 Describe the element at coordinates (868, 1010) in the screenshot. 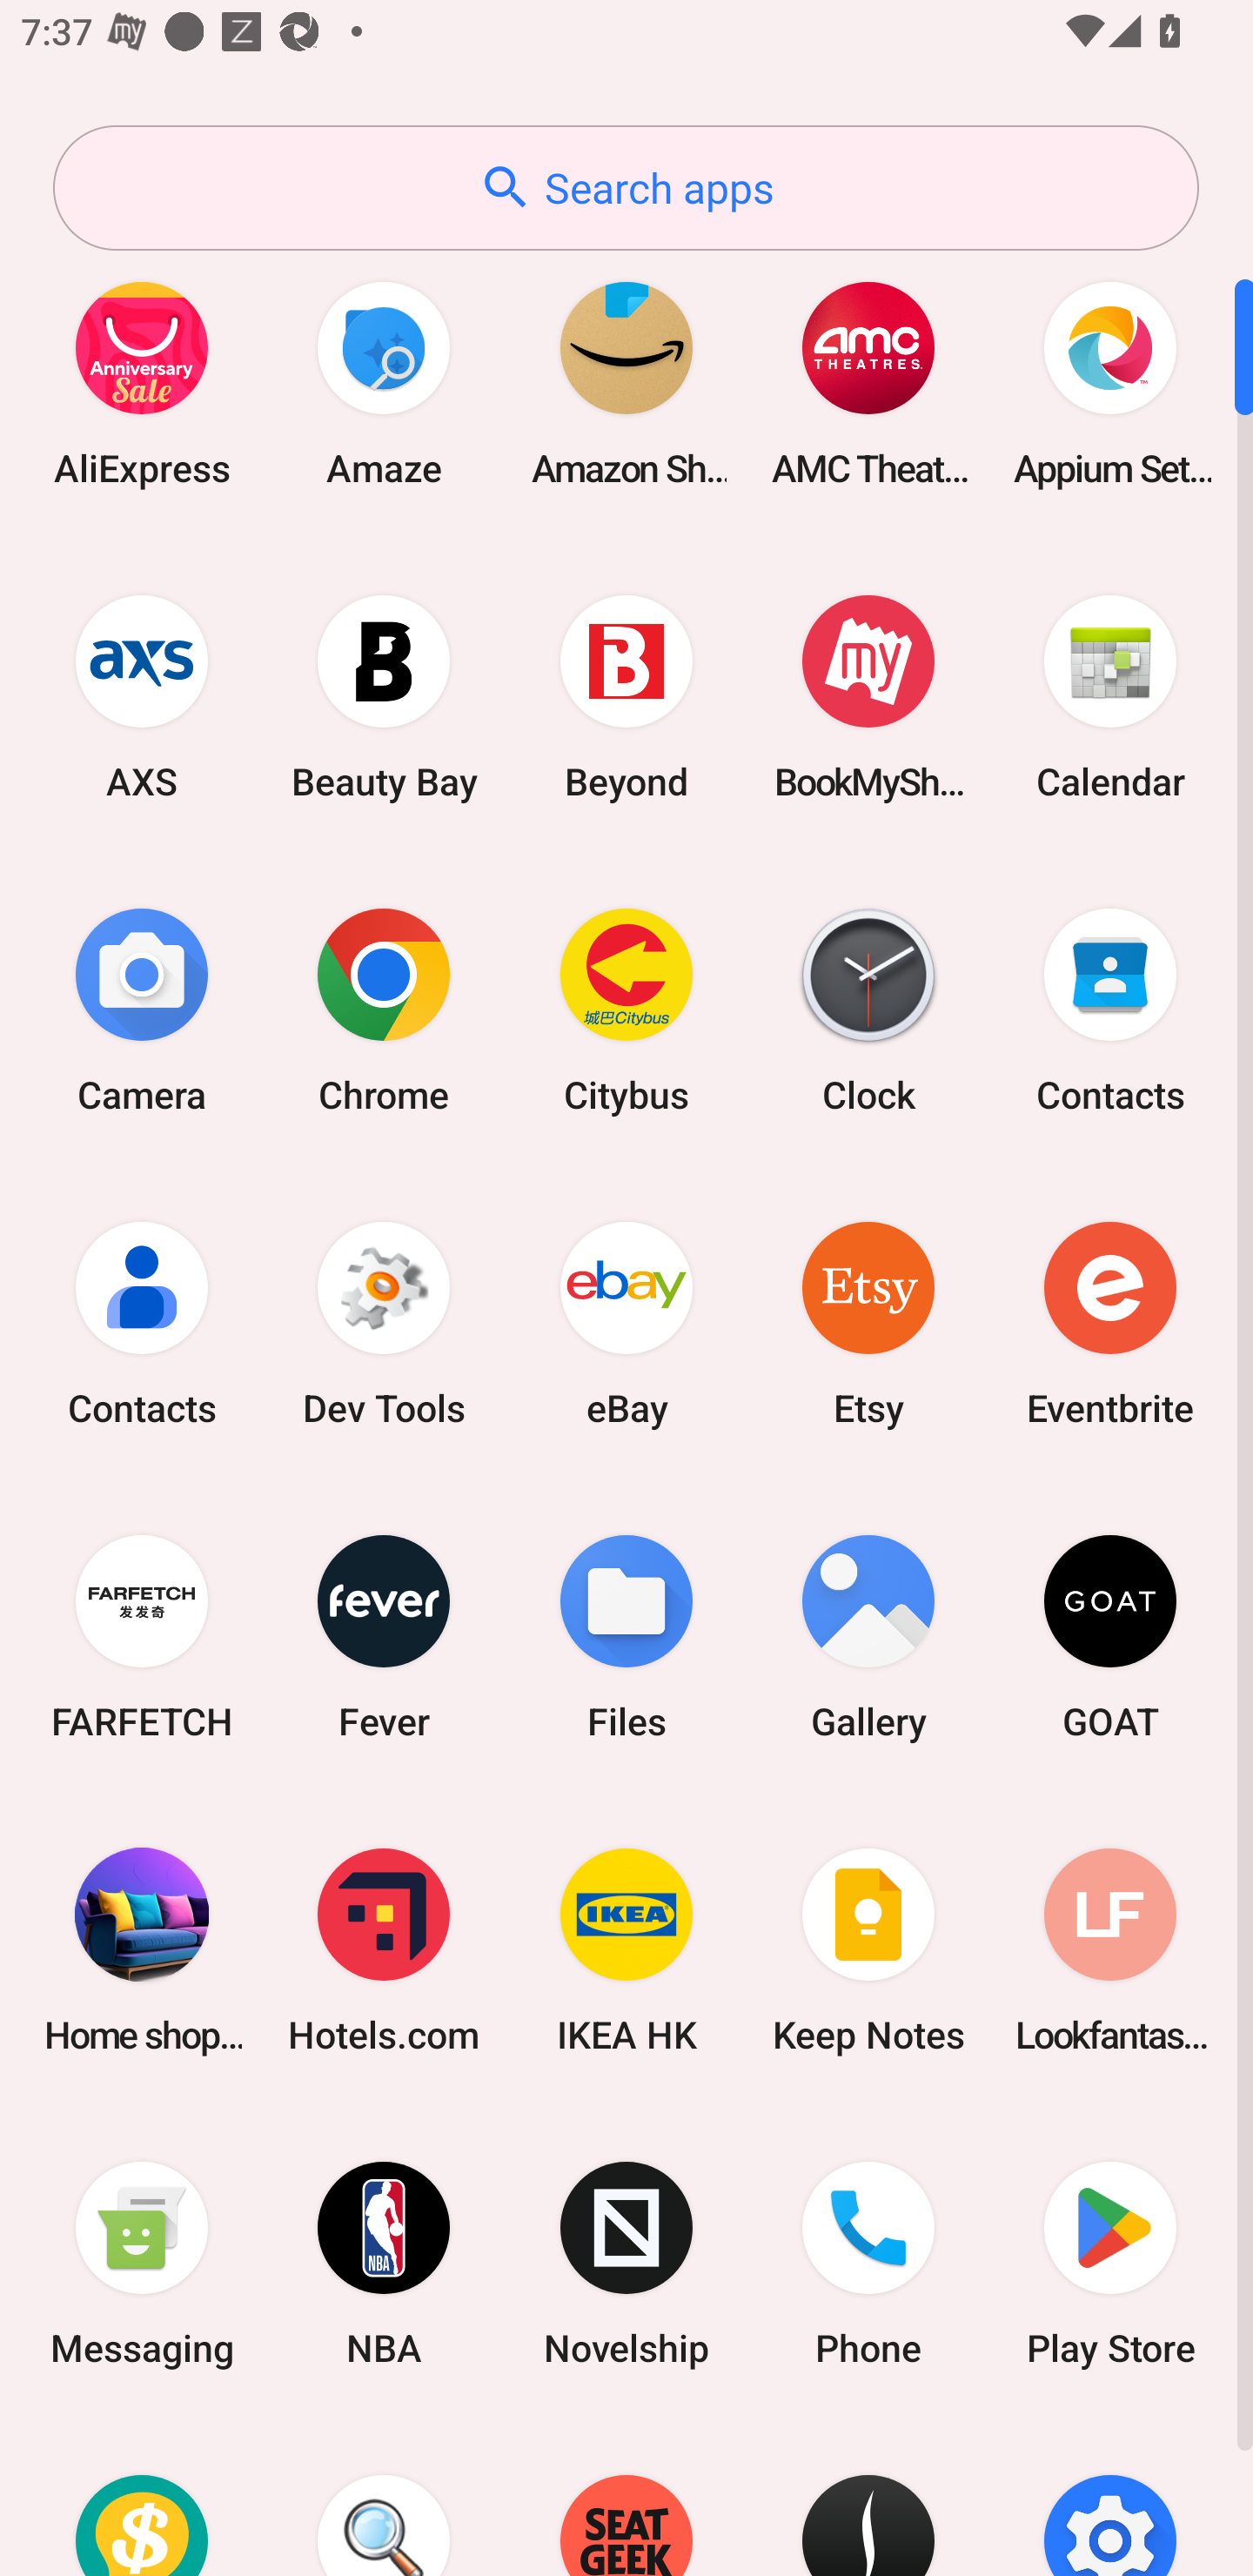

I see `Clock` at that location.